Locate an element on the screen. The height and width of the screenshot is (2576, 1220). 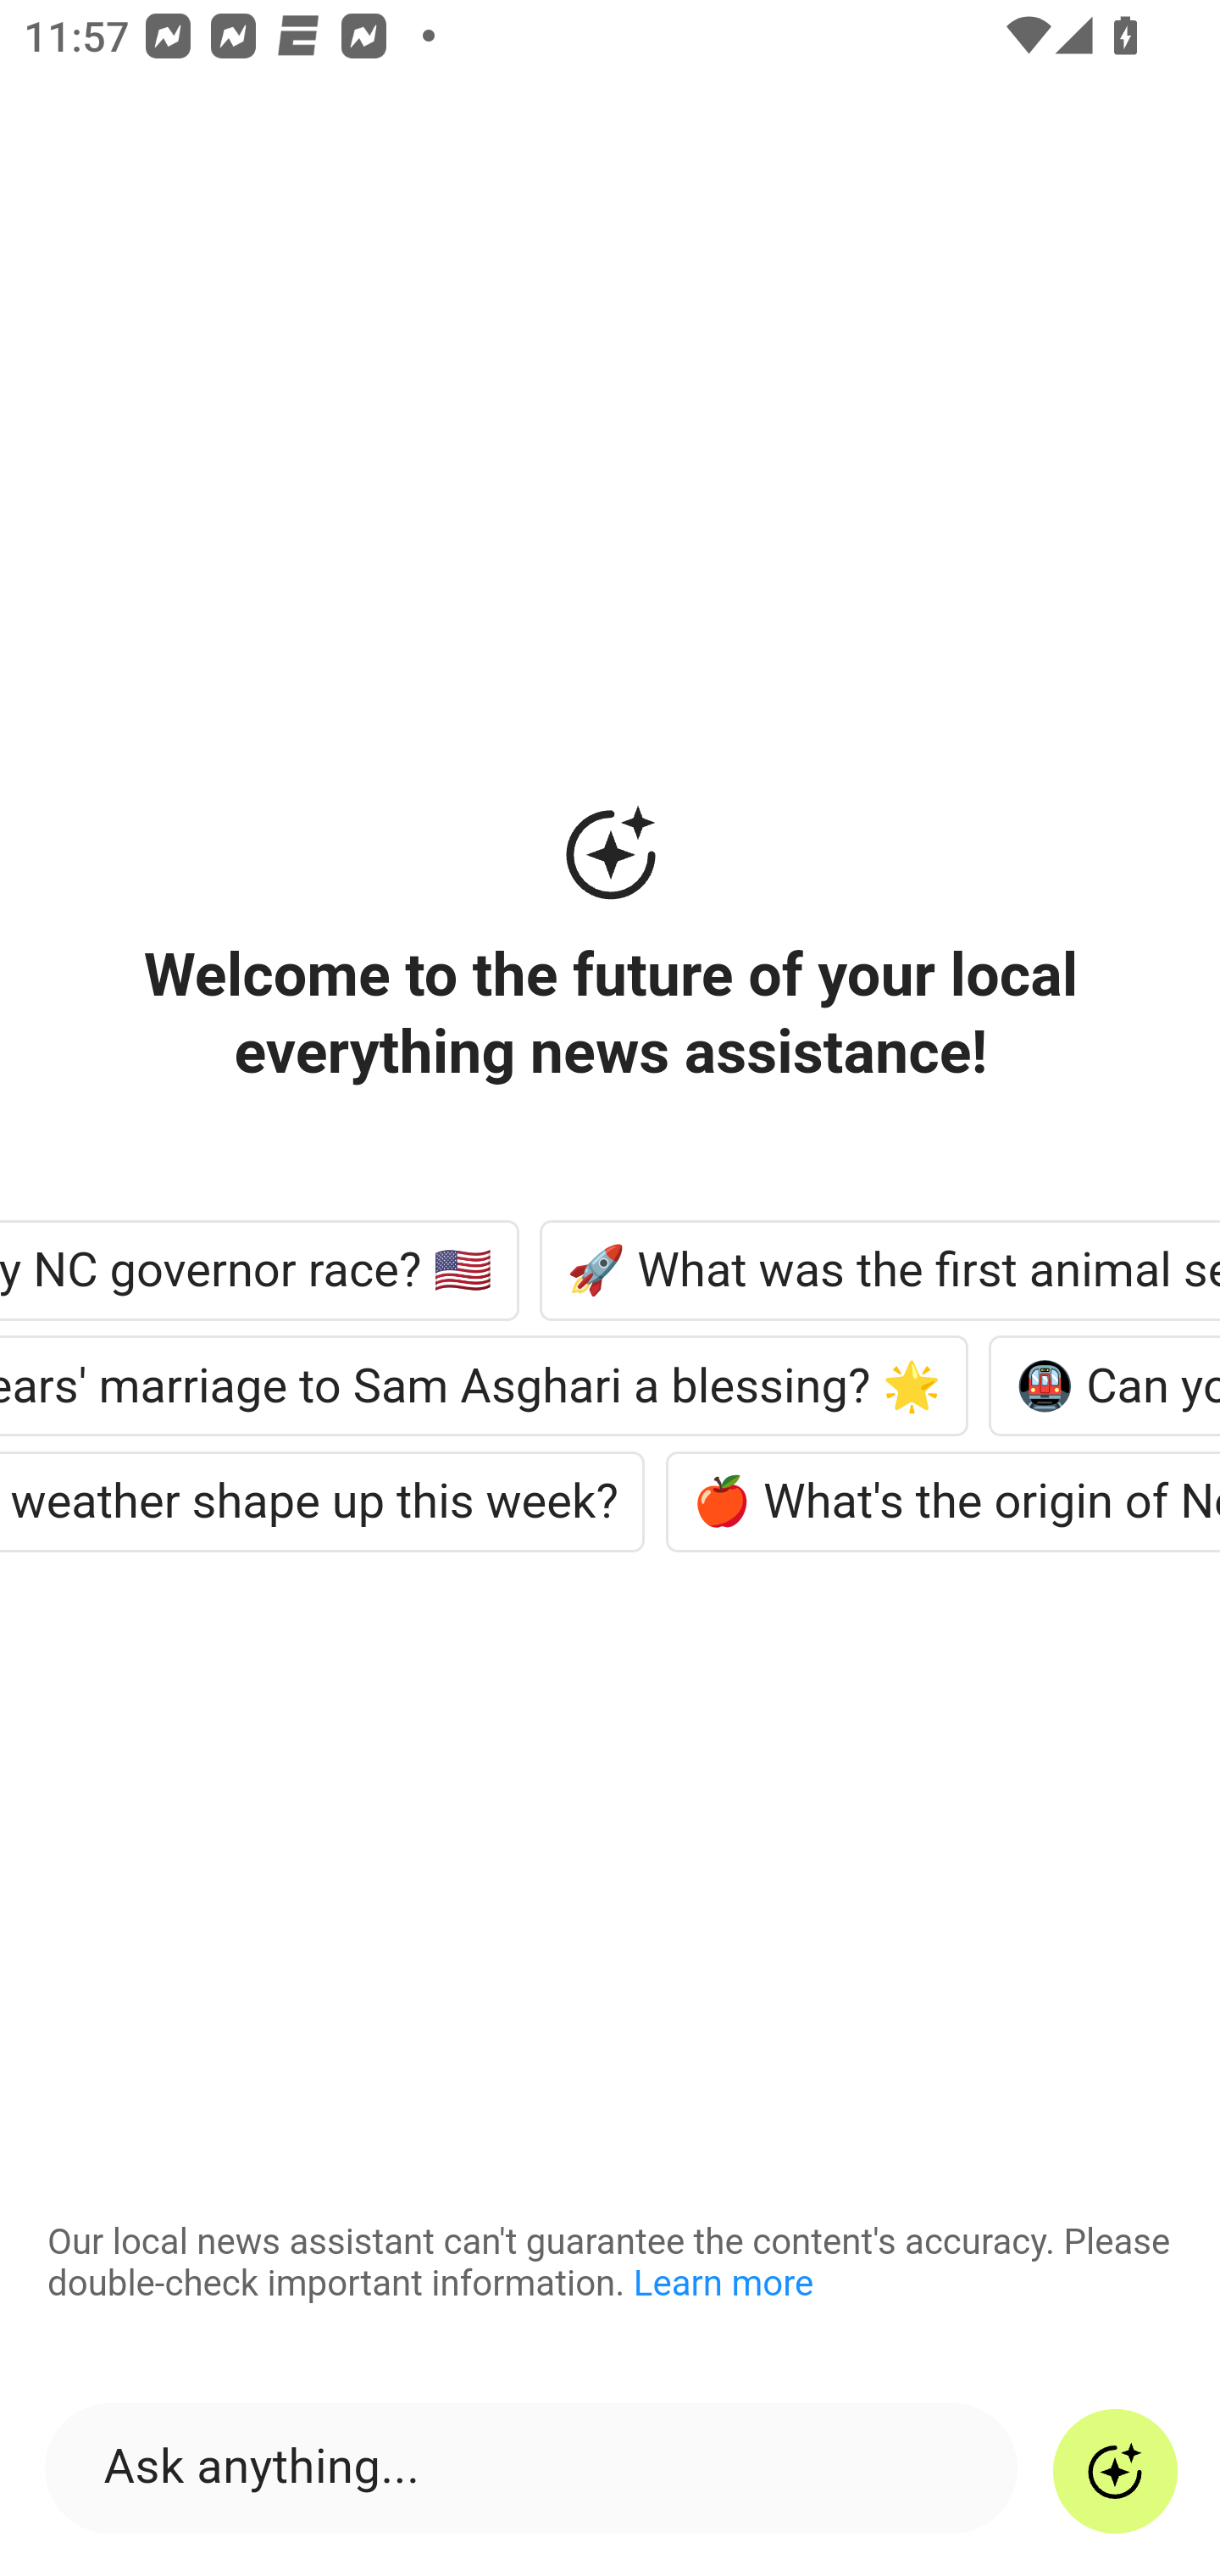
Can Trump sway NC governor race? 🇺🇸 is located at coordinates (263, 1269).